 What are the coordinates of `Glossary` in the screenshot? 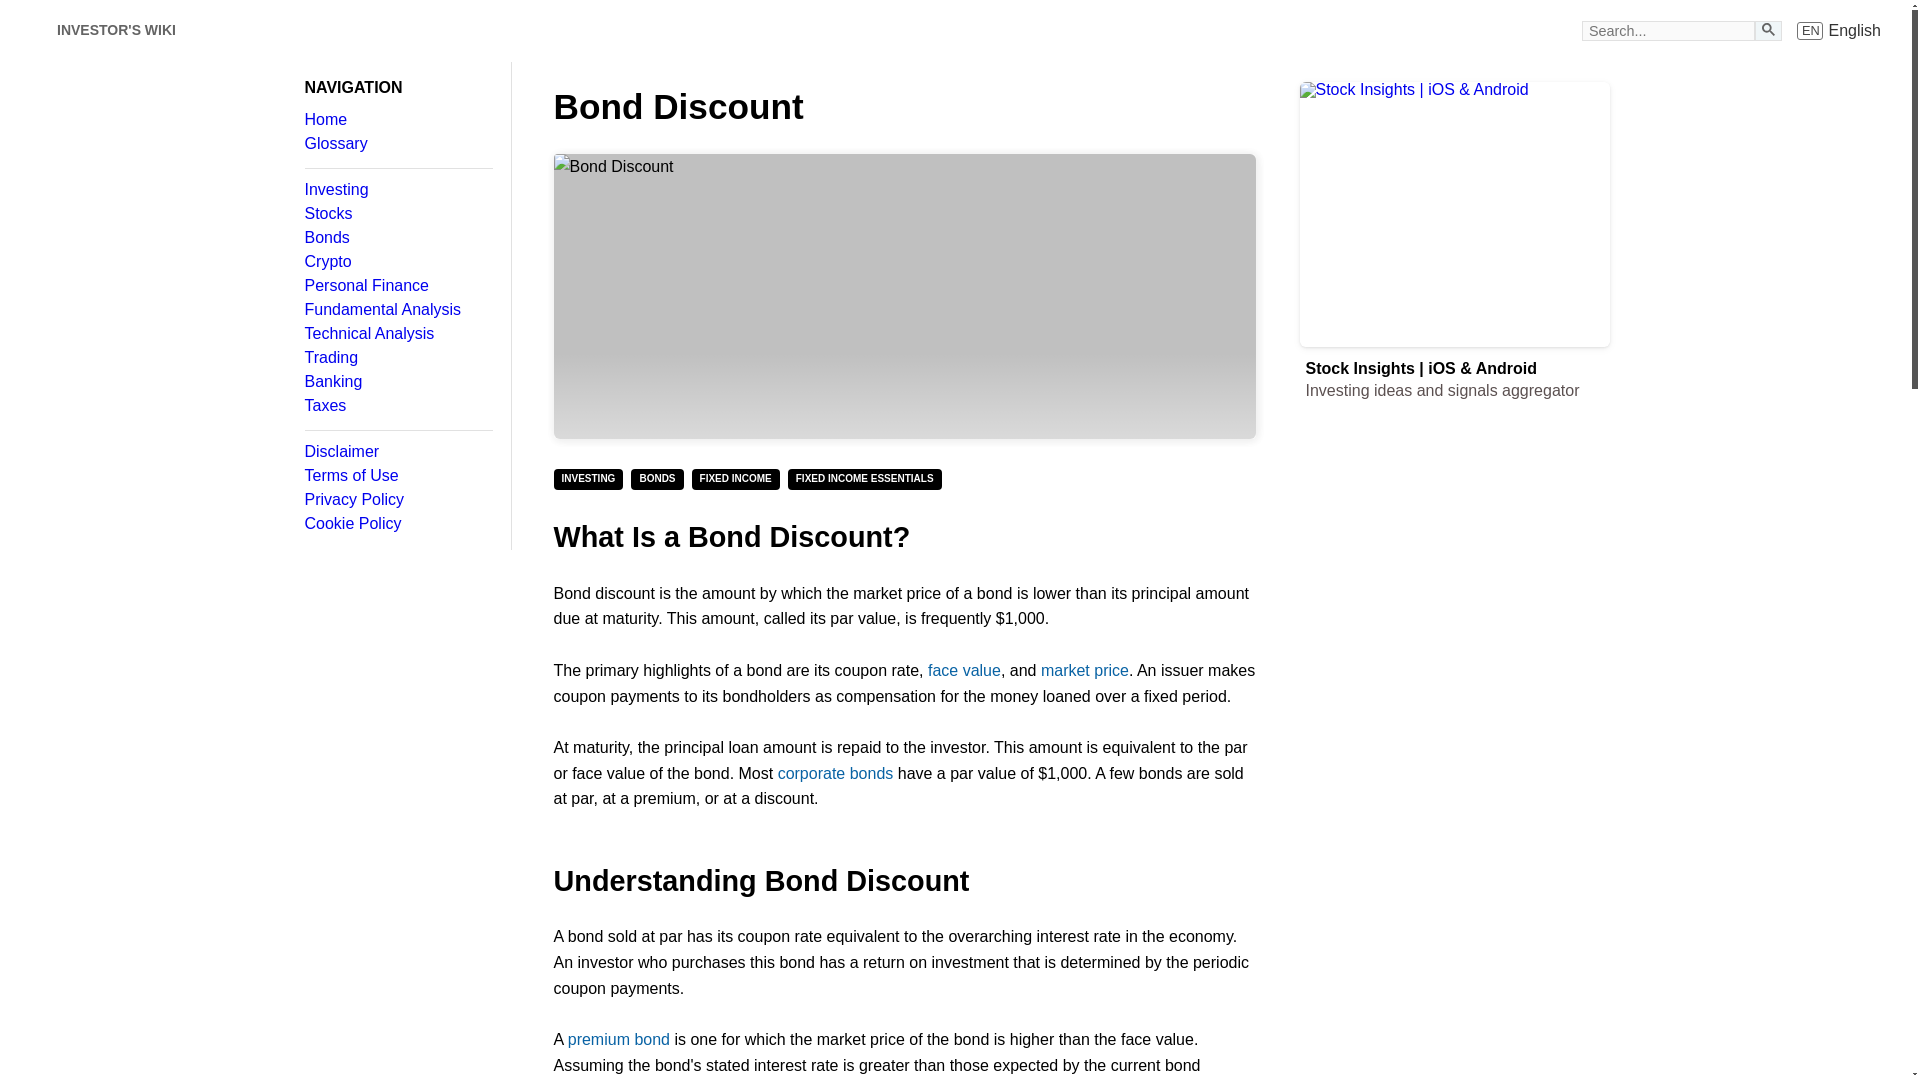 It's located at (397, 144).